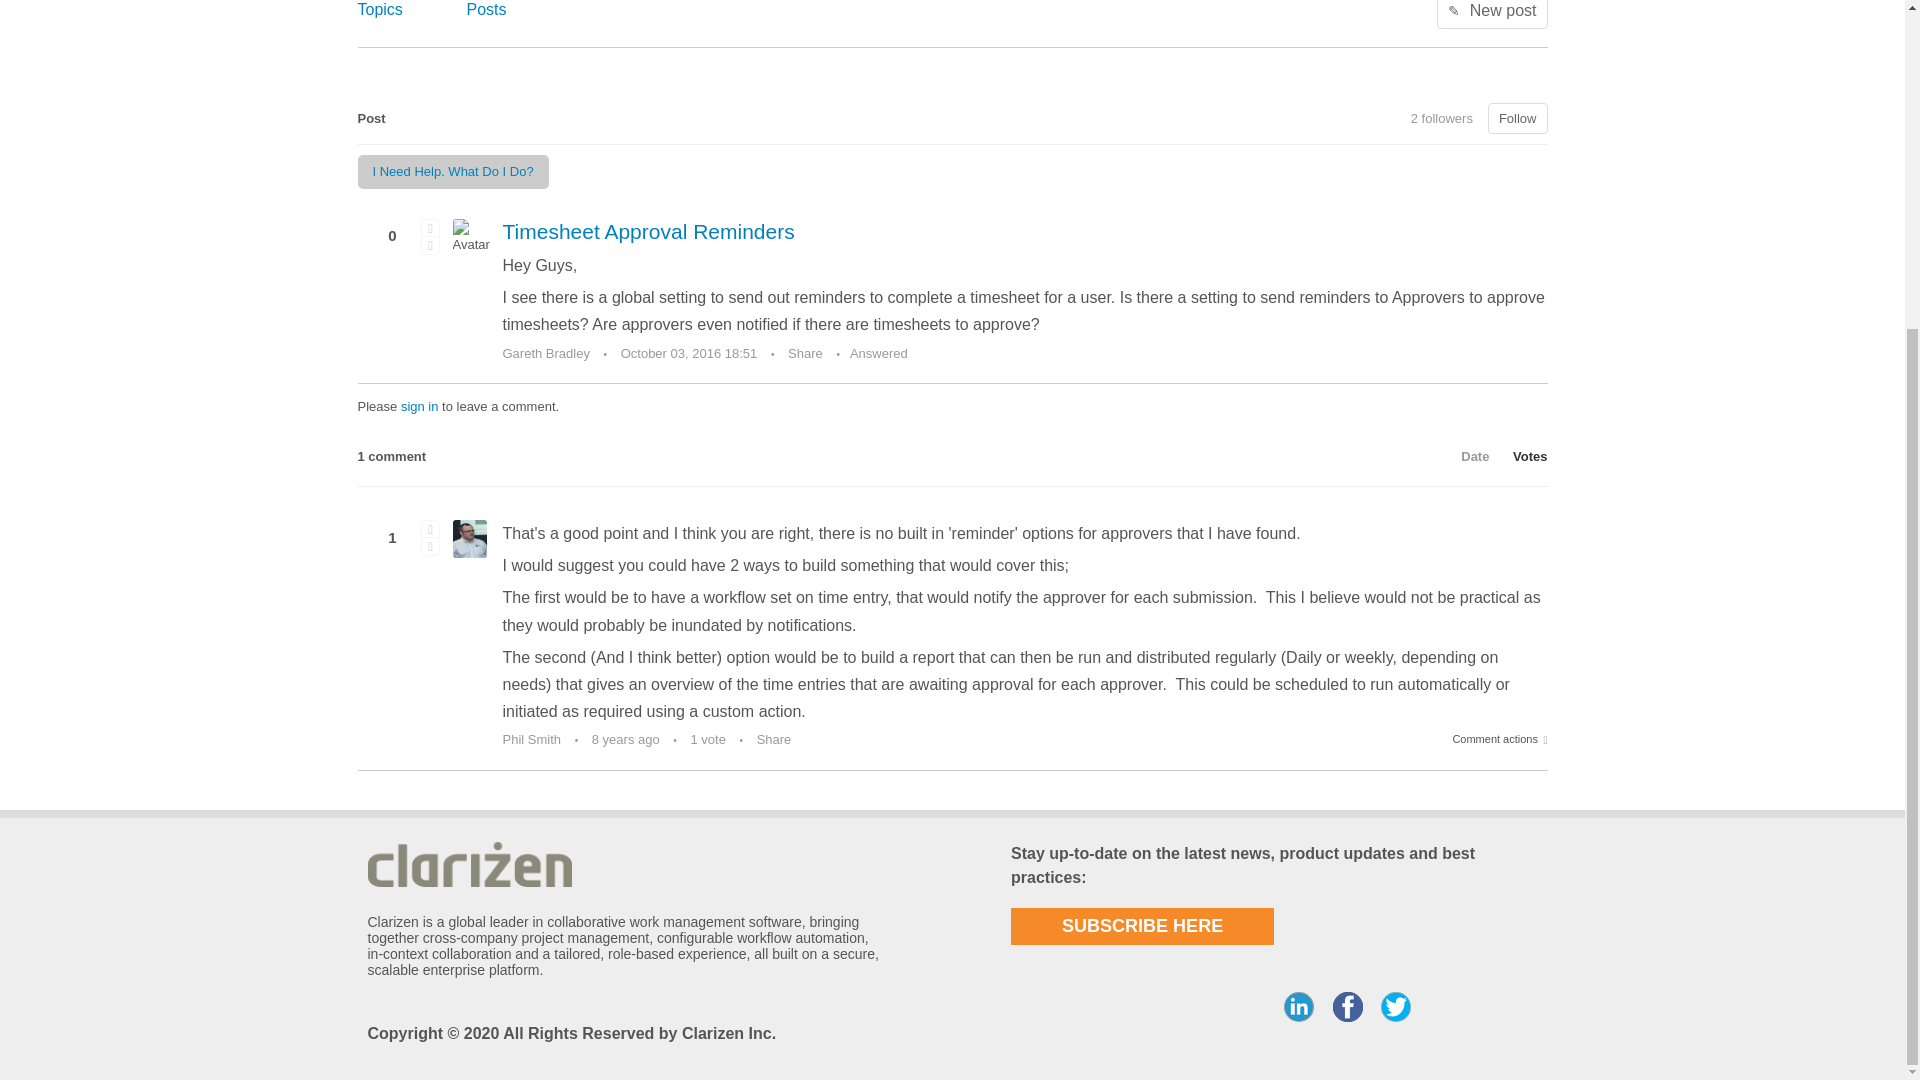 The width and height of the screenshot is (1920, 1080). What do you see at coordinates (430, 546) in the screenshot?
I see `No` at bounding box center [430, 546].